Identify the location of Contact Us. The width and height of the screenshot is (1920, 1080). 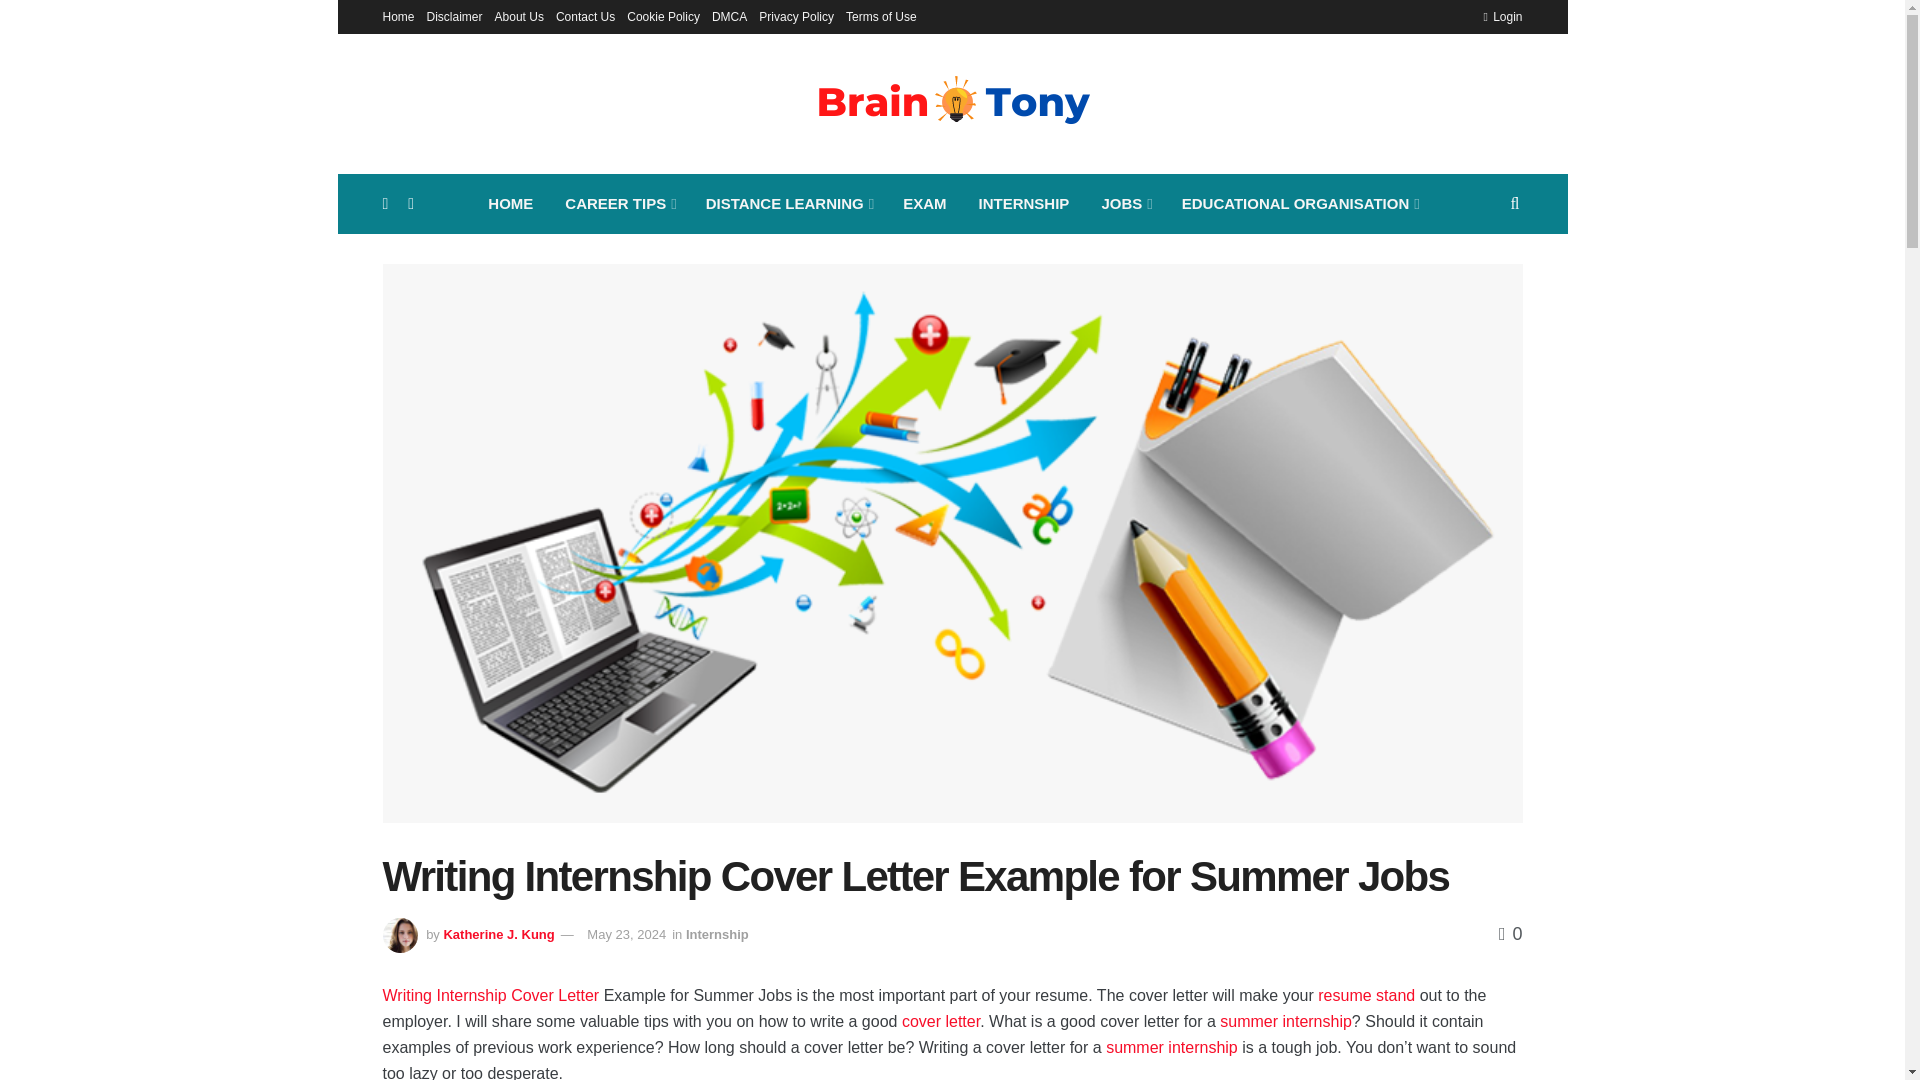
(585, 16).